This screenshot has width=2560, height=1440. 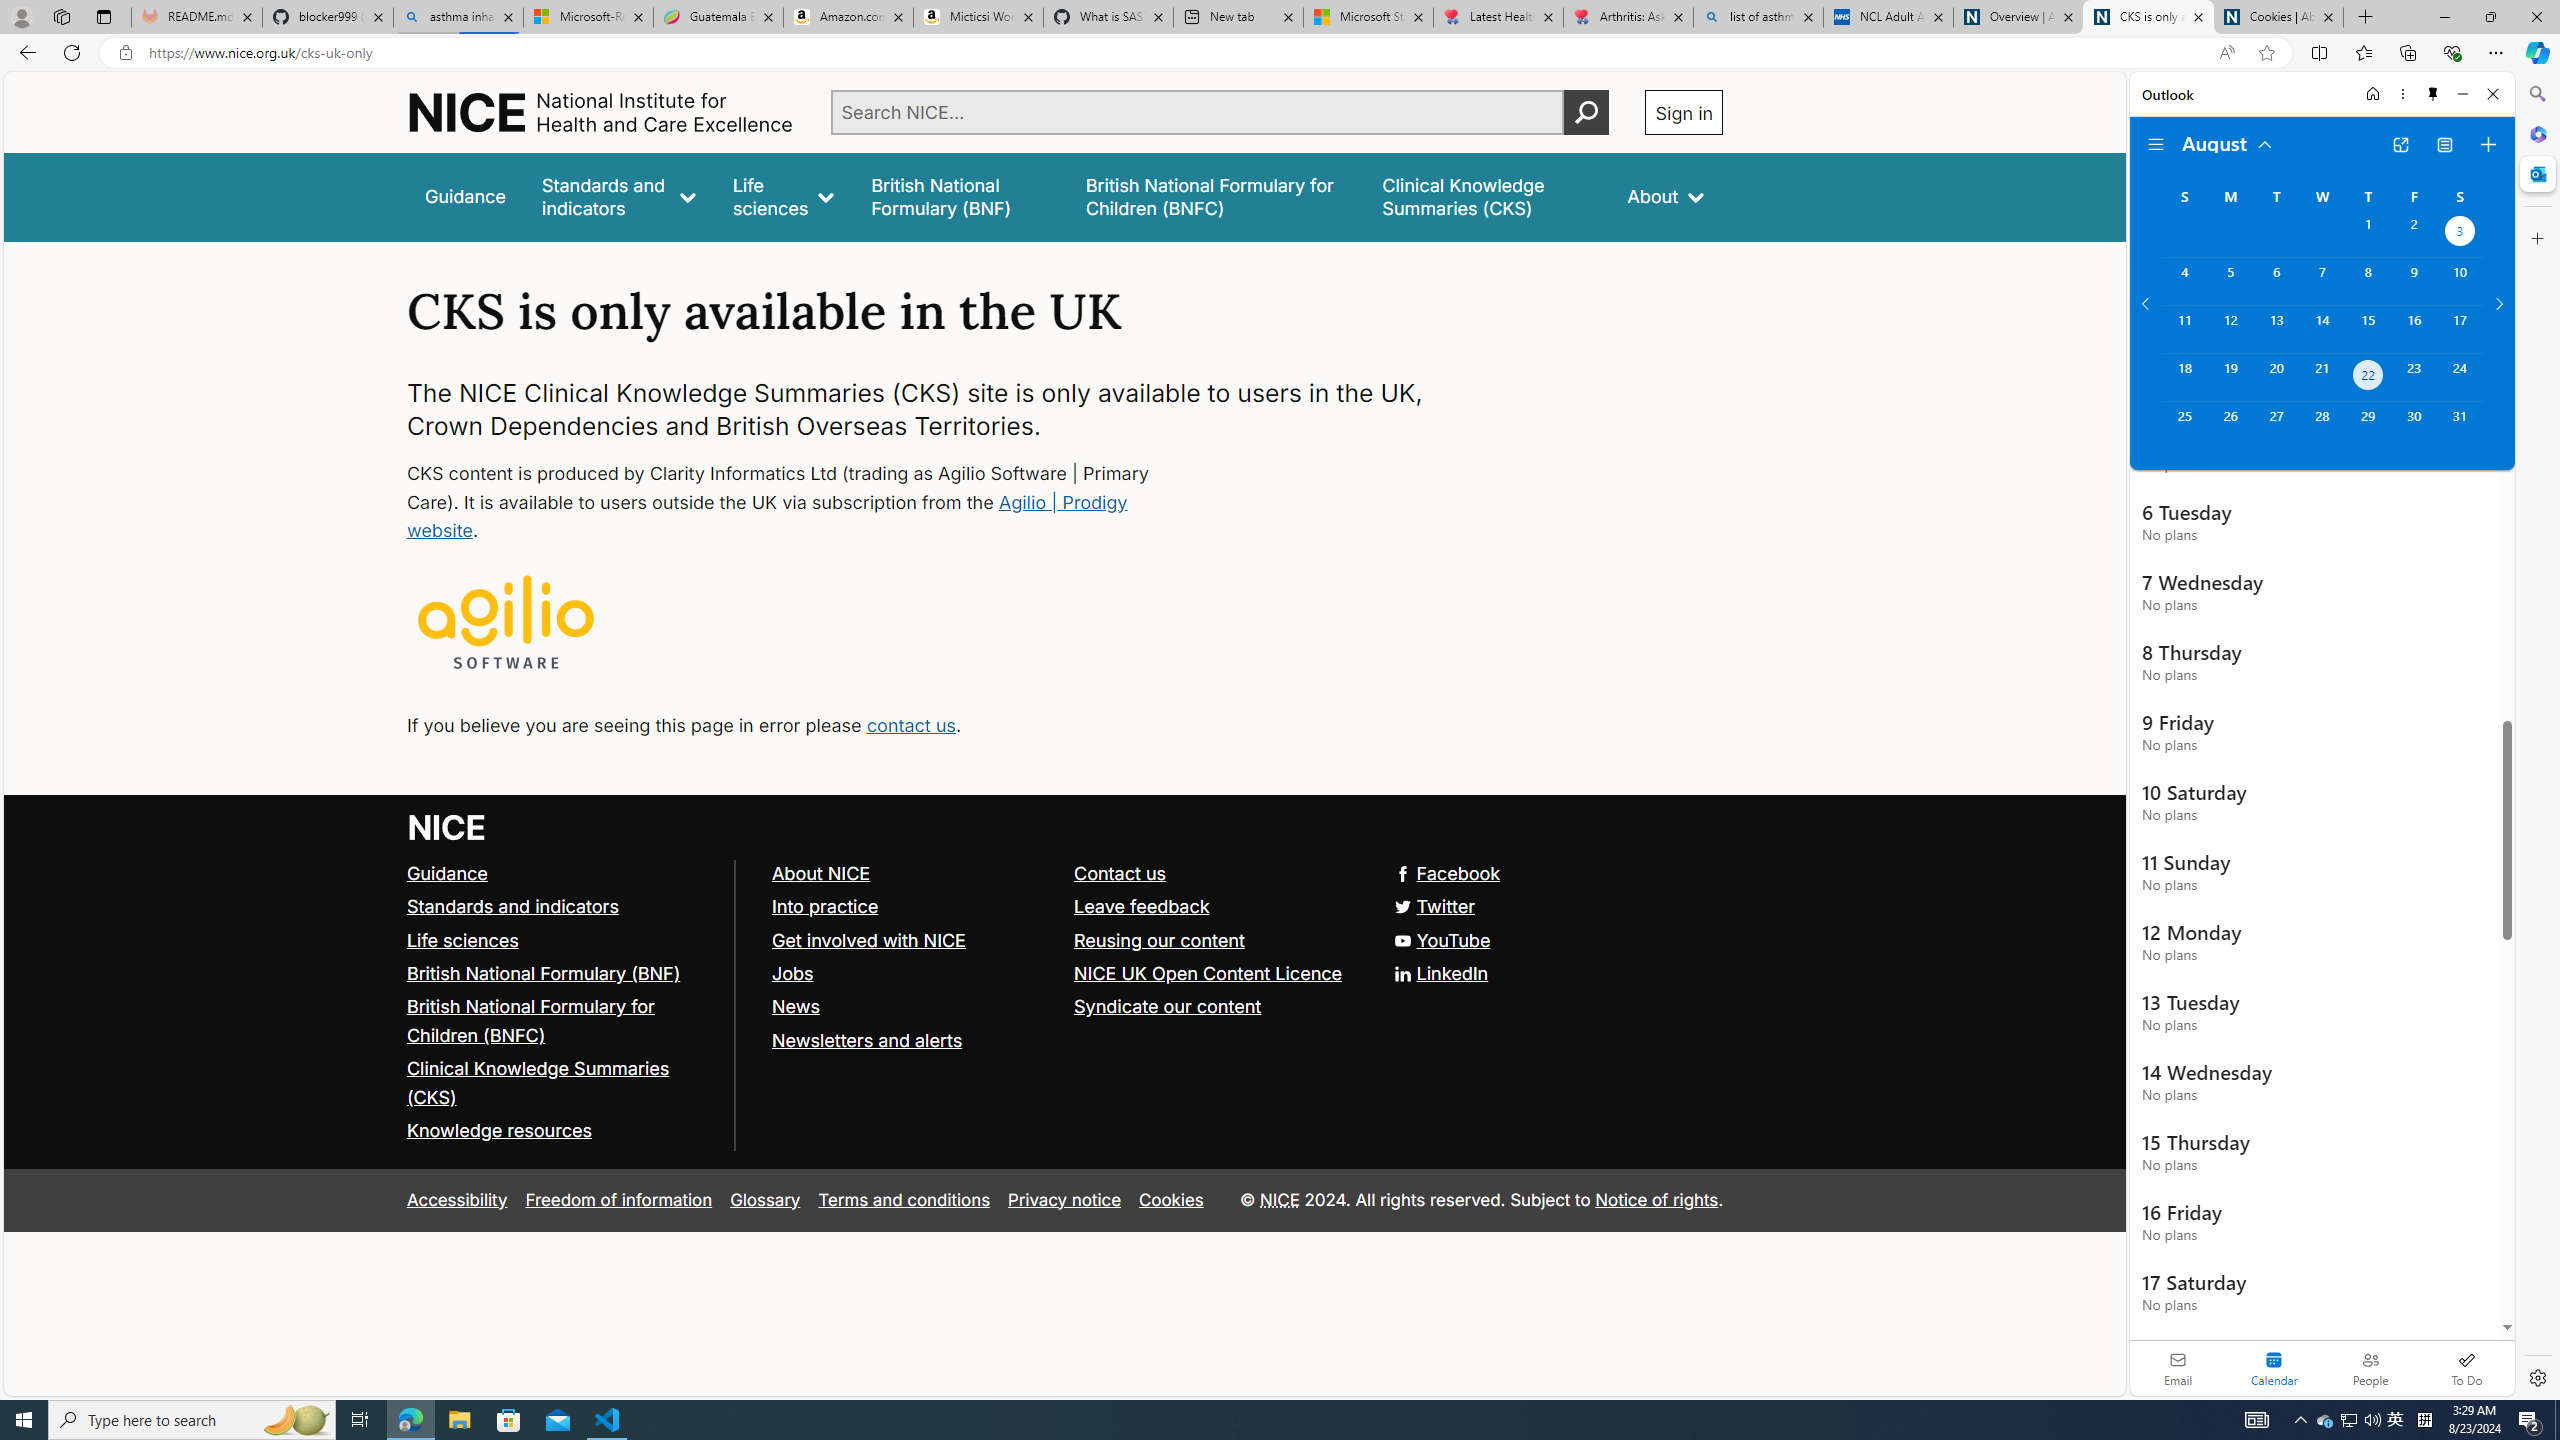 What do you see at coordinates (765, 1200) in the screenshot?
I see `Glossary` at bounding box center [765, 1200].